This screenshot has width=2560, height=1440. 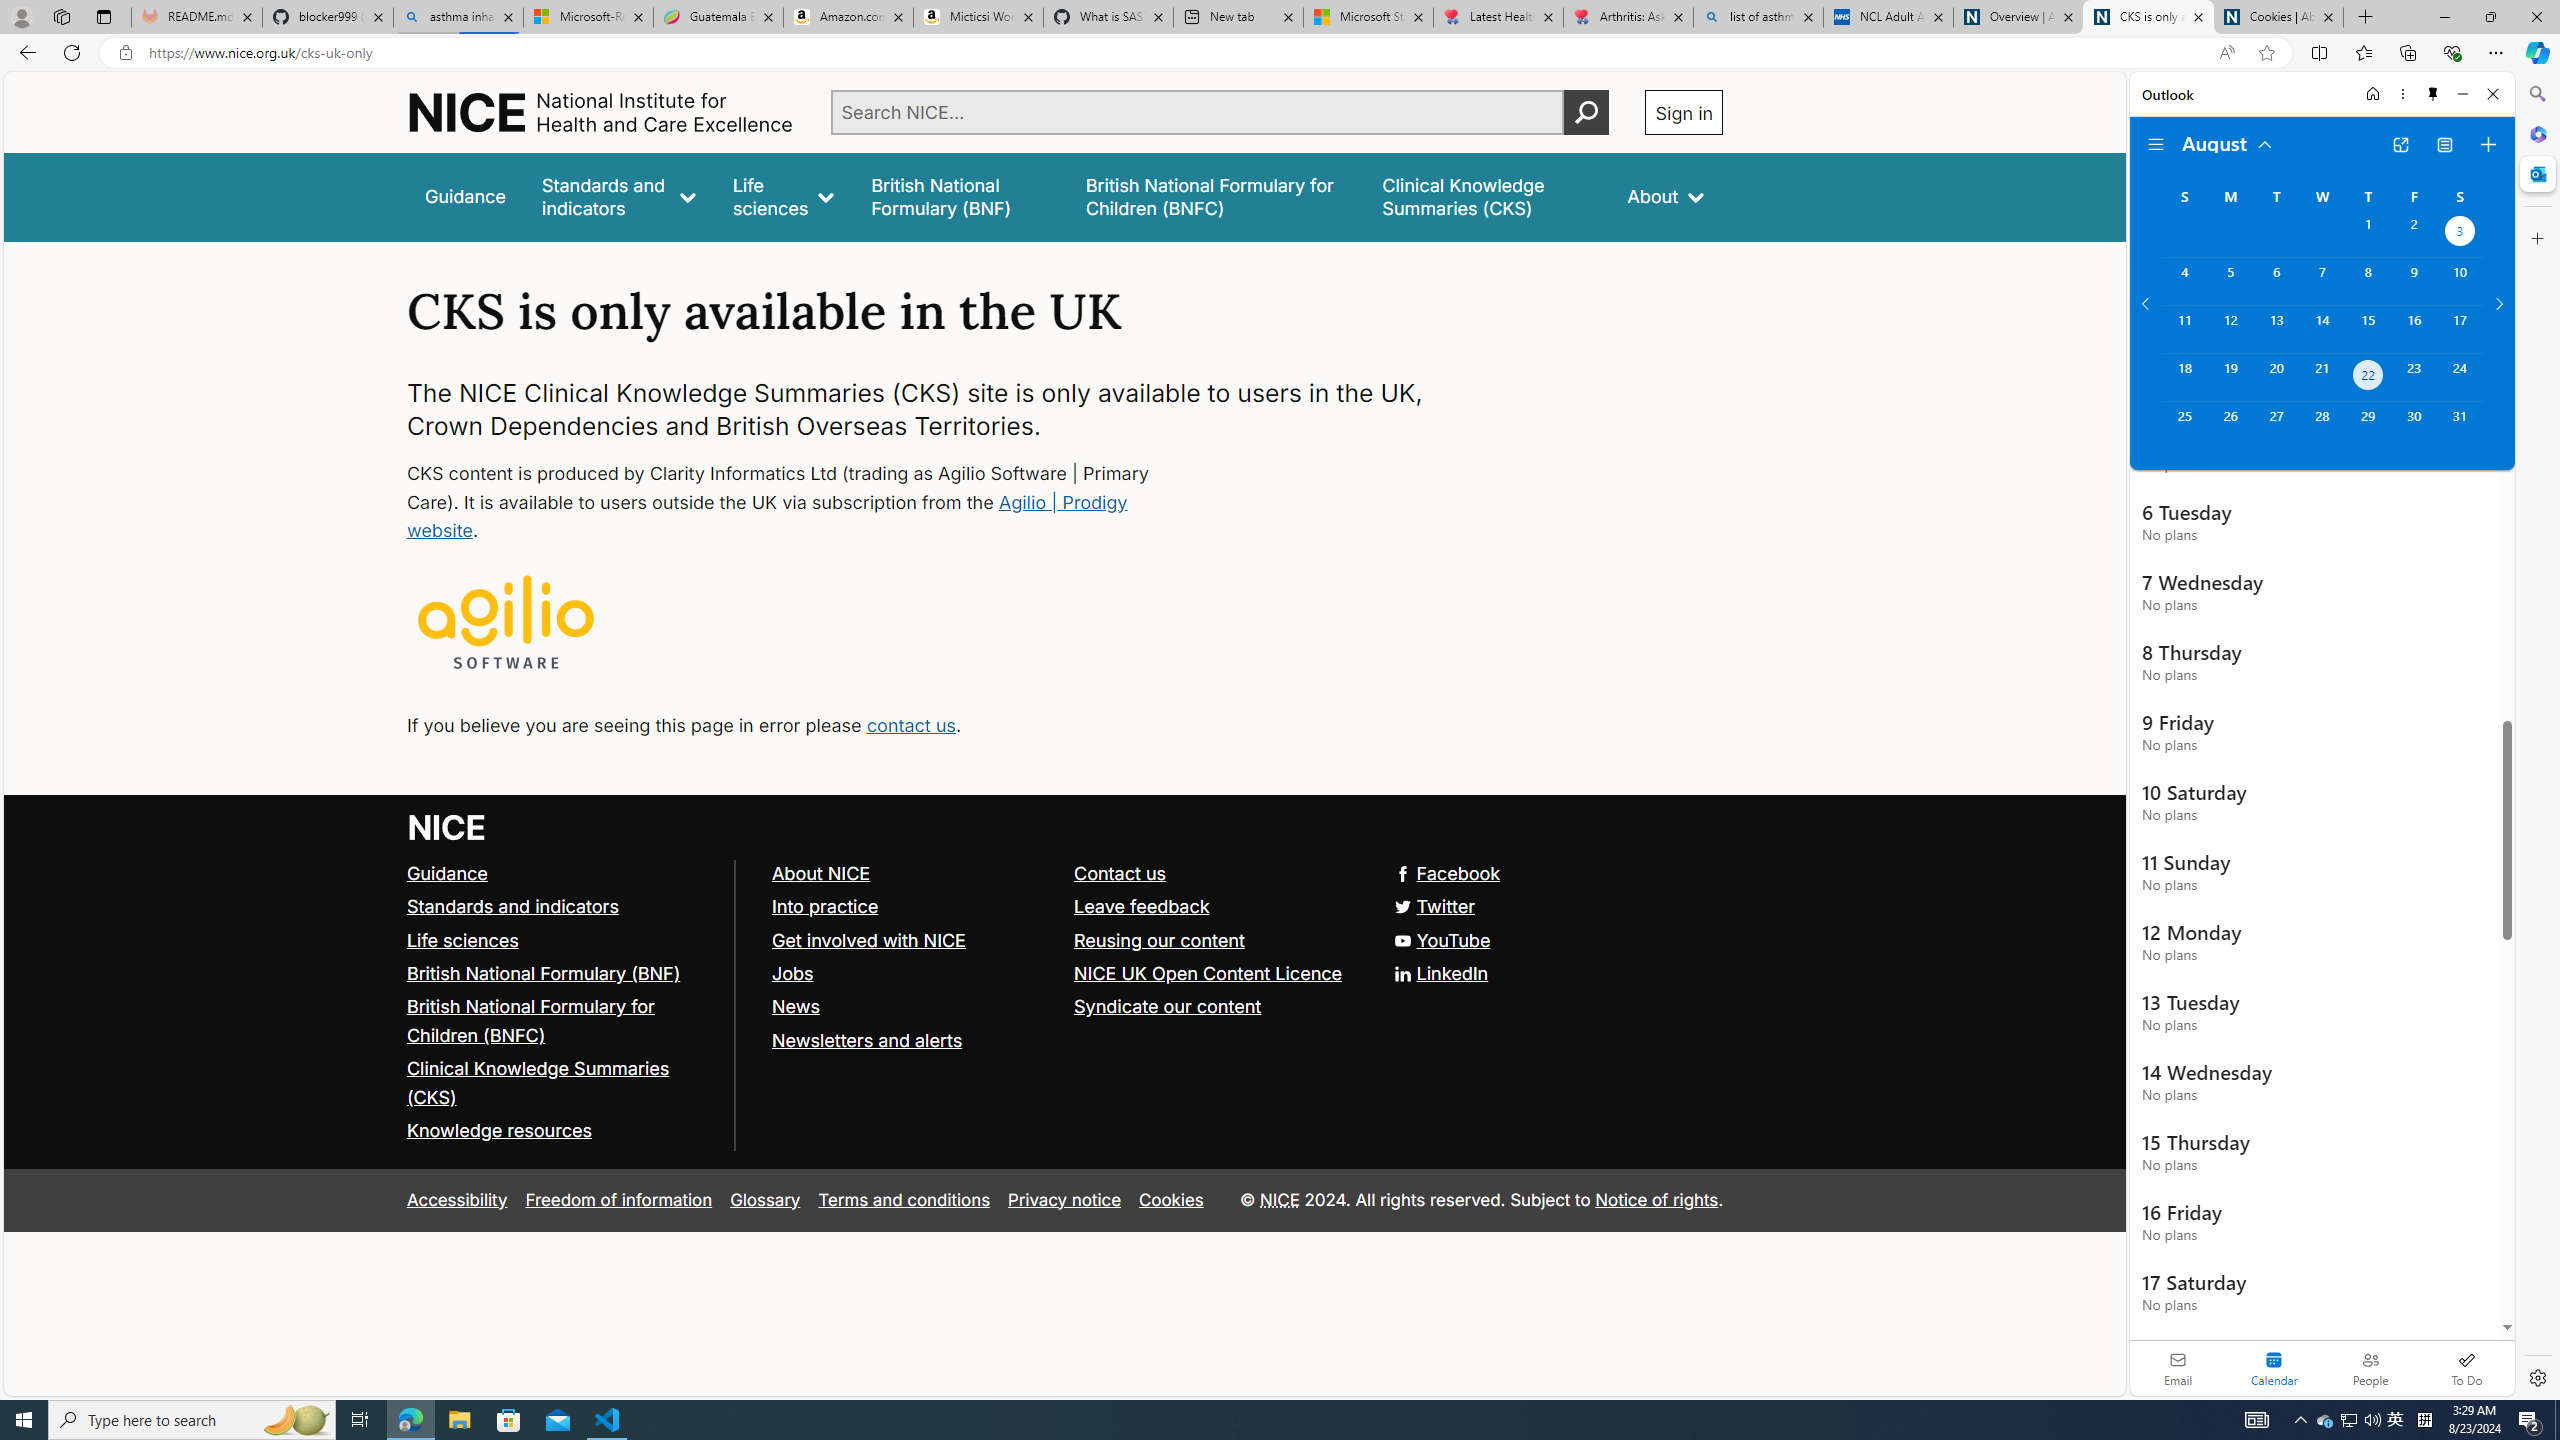 What do you see at coordinates (765, 1200) in the screenshot?
I see `Glossary` at bounding box center [765, 1200].